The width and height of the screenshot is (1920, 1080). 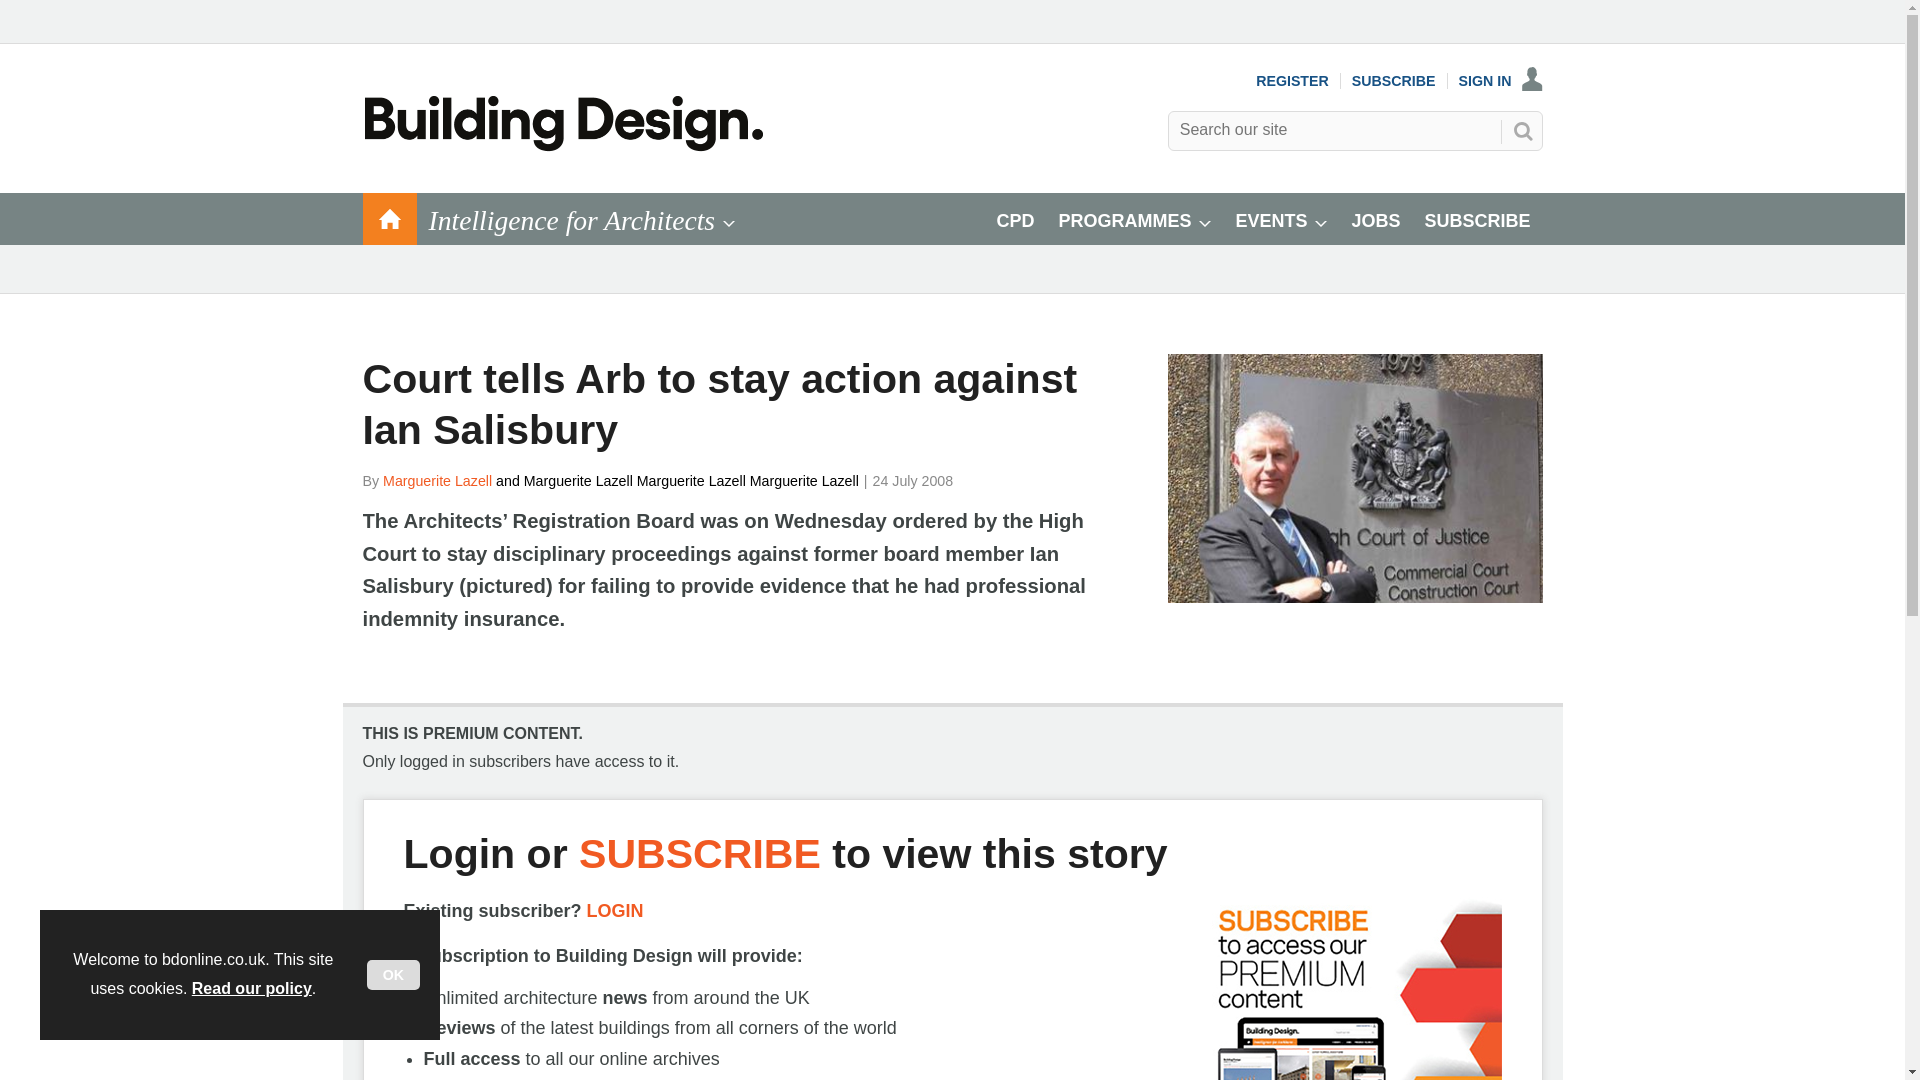 What do you see at coordinates (1292, 330) in the screenshot?
I see `REGISTER` at bounding box center [1292, 330].